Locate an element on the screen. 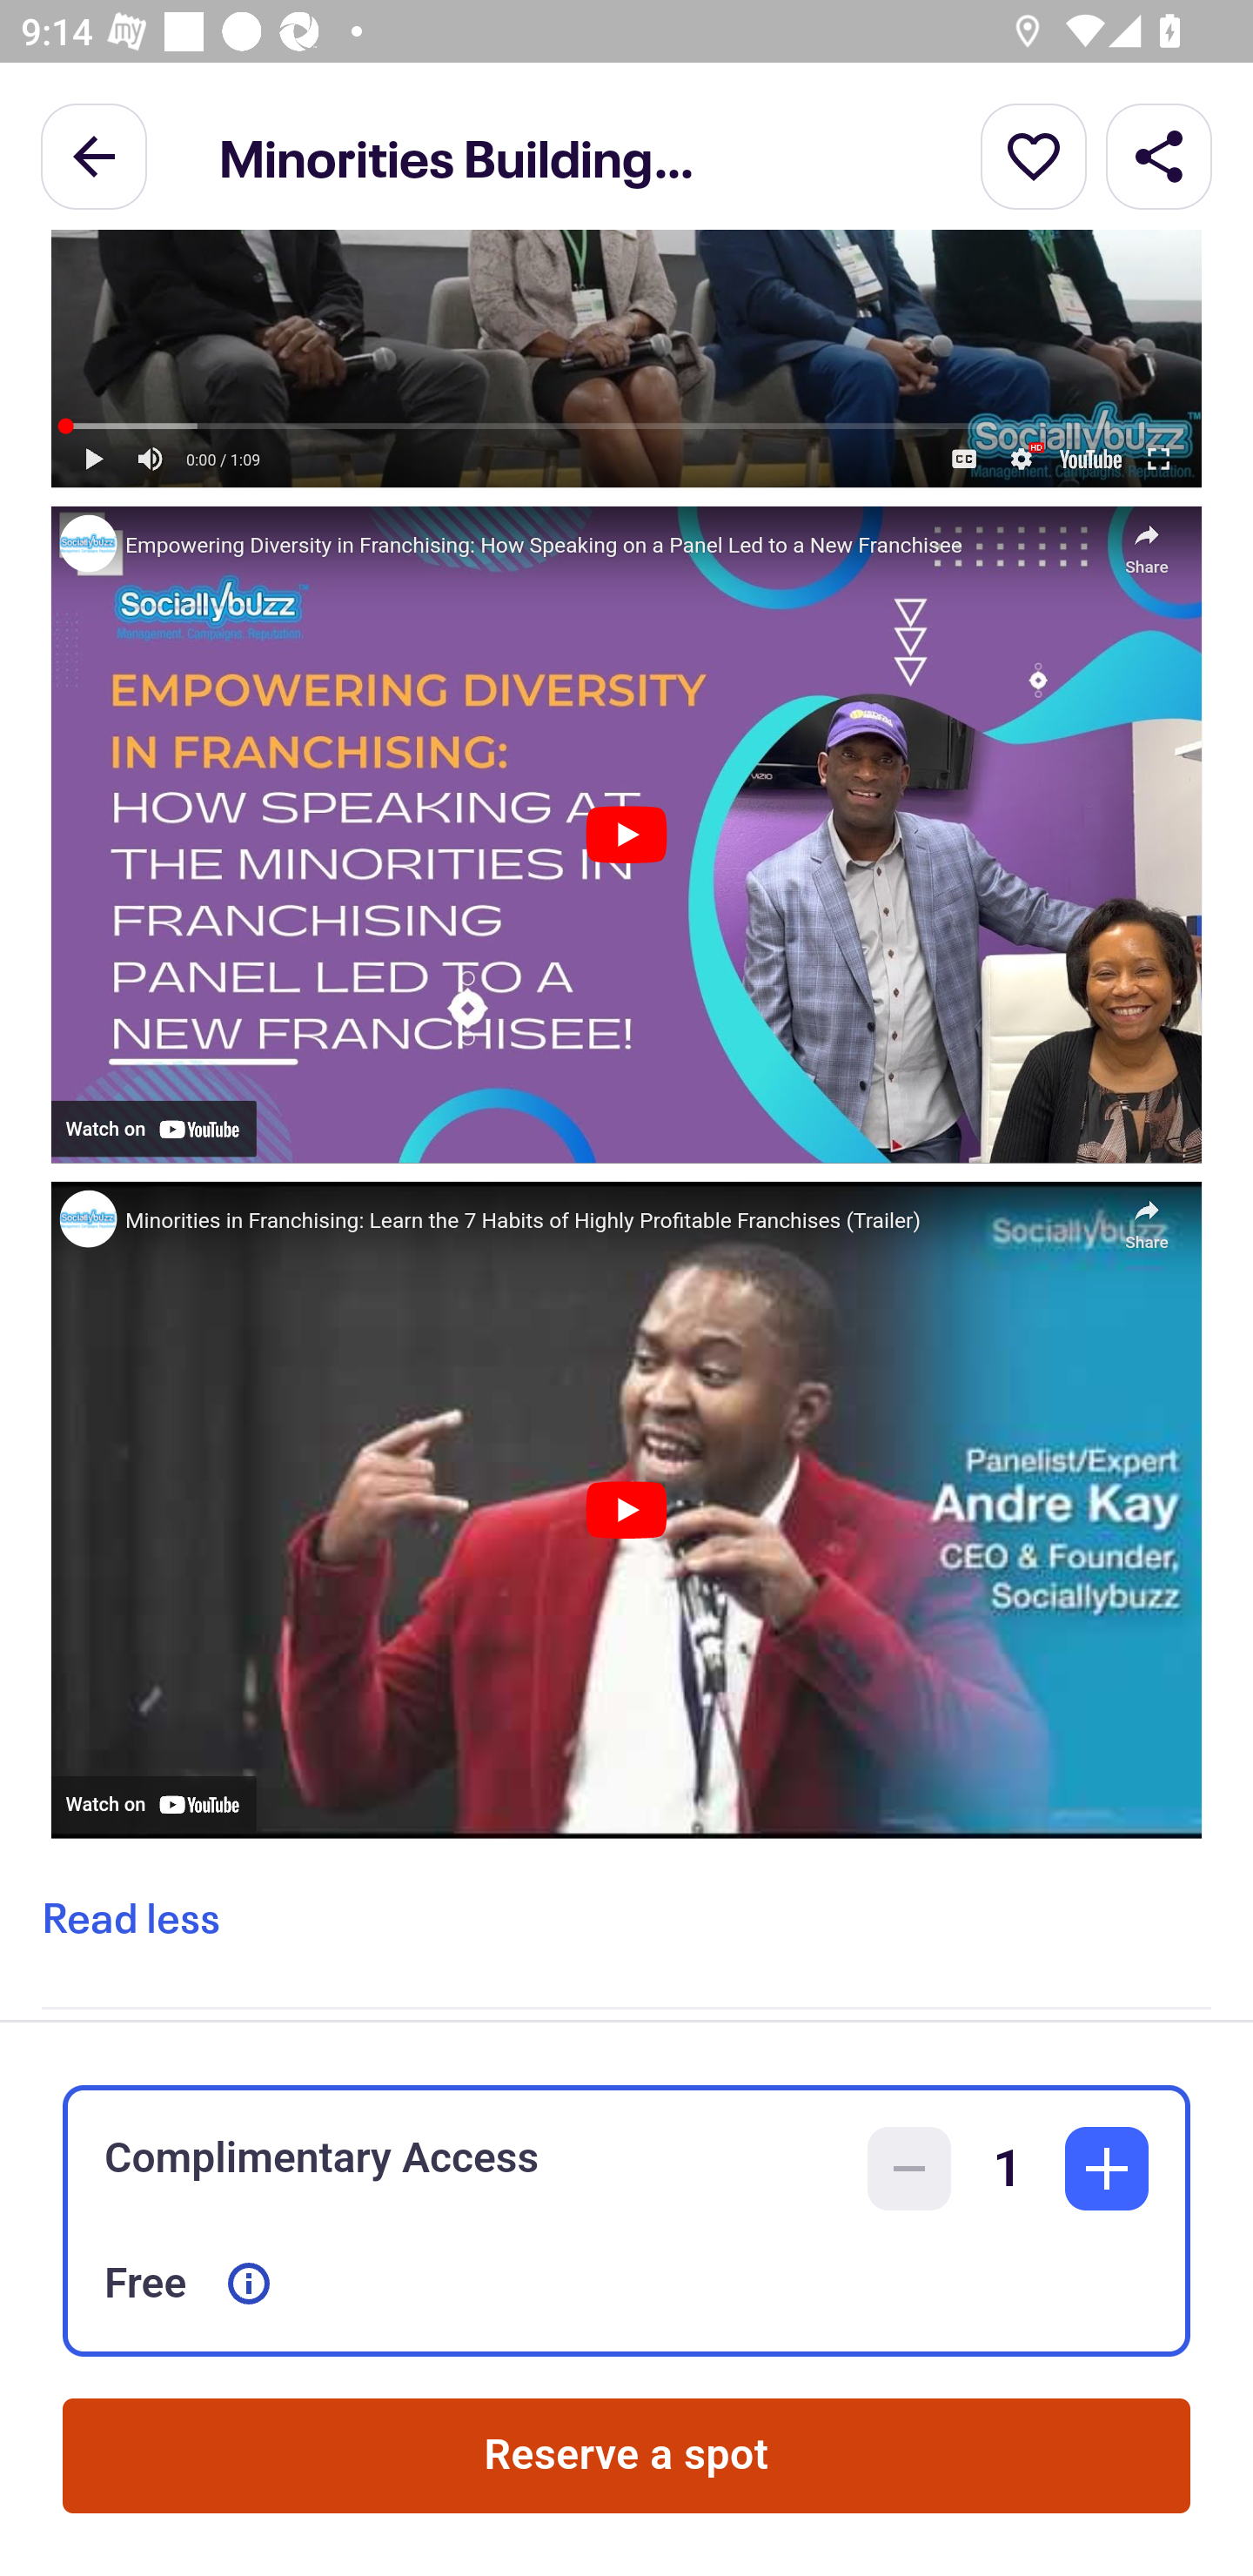  Photo image of Sociallybuzz, Inc is located at coordinates (87, 1218).